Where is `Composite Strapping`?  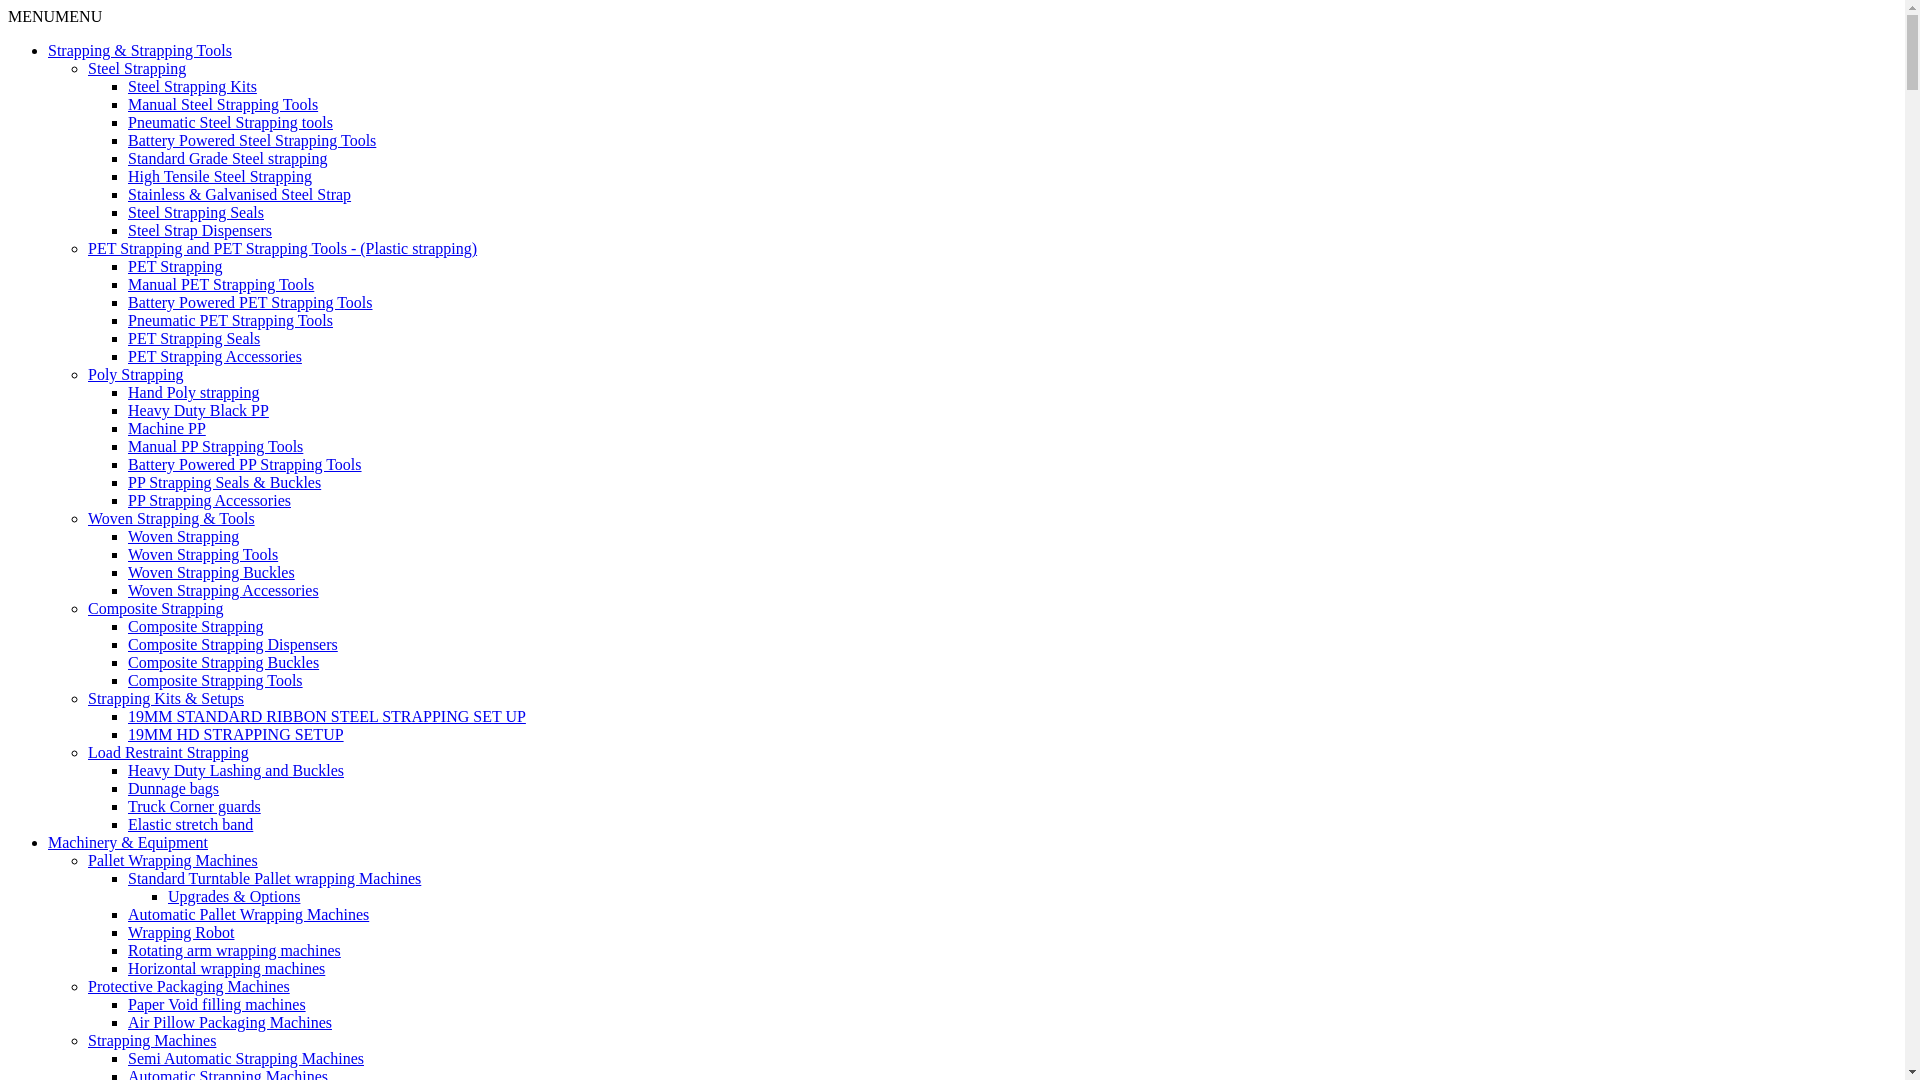
Composite Strapping is located at coordinates (196, 626).